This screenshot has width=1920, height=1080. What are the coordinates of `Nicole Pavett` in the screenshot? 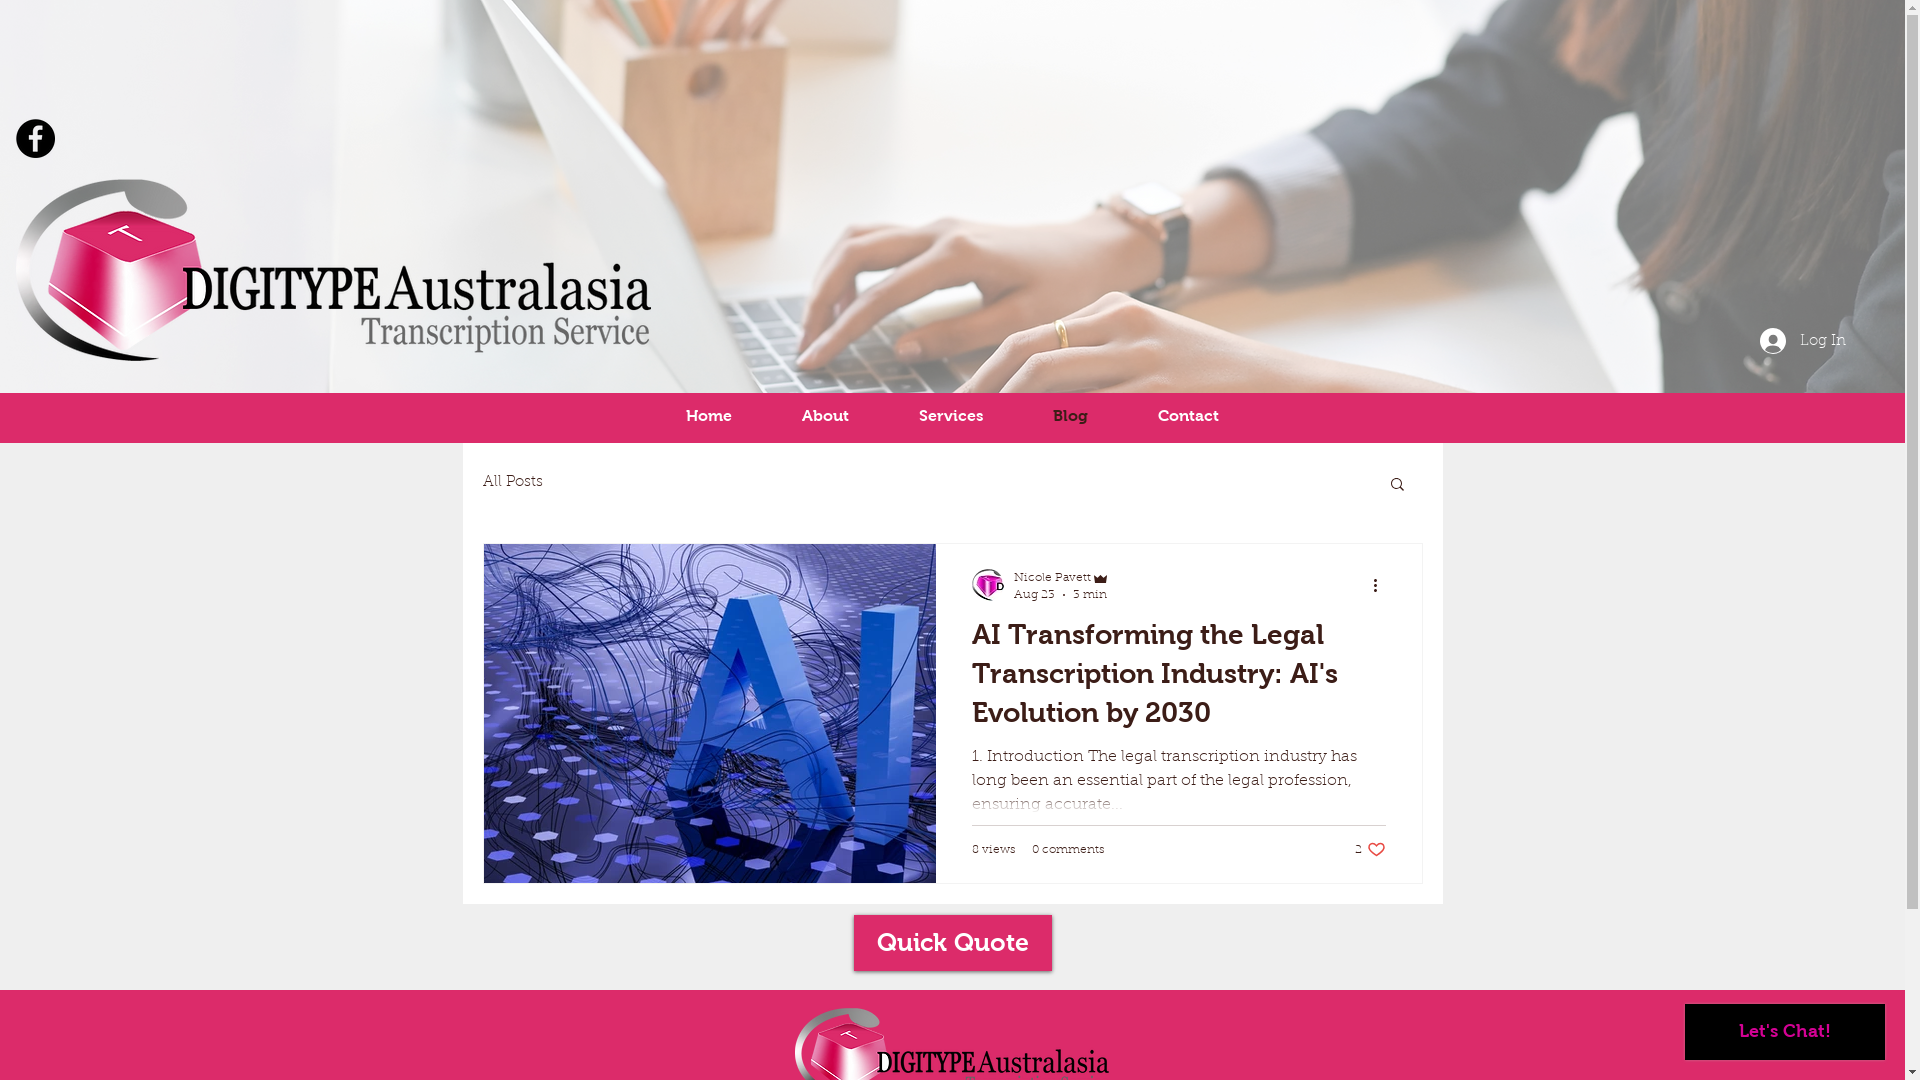 It's located at (1062, 578).